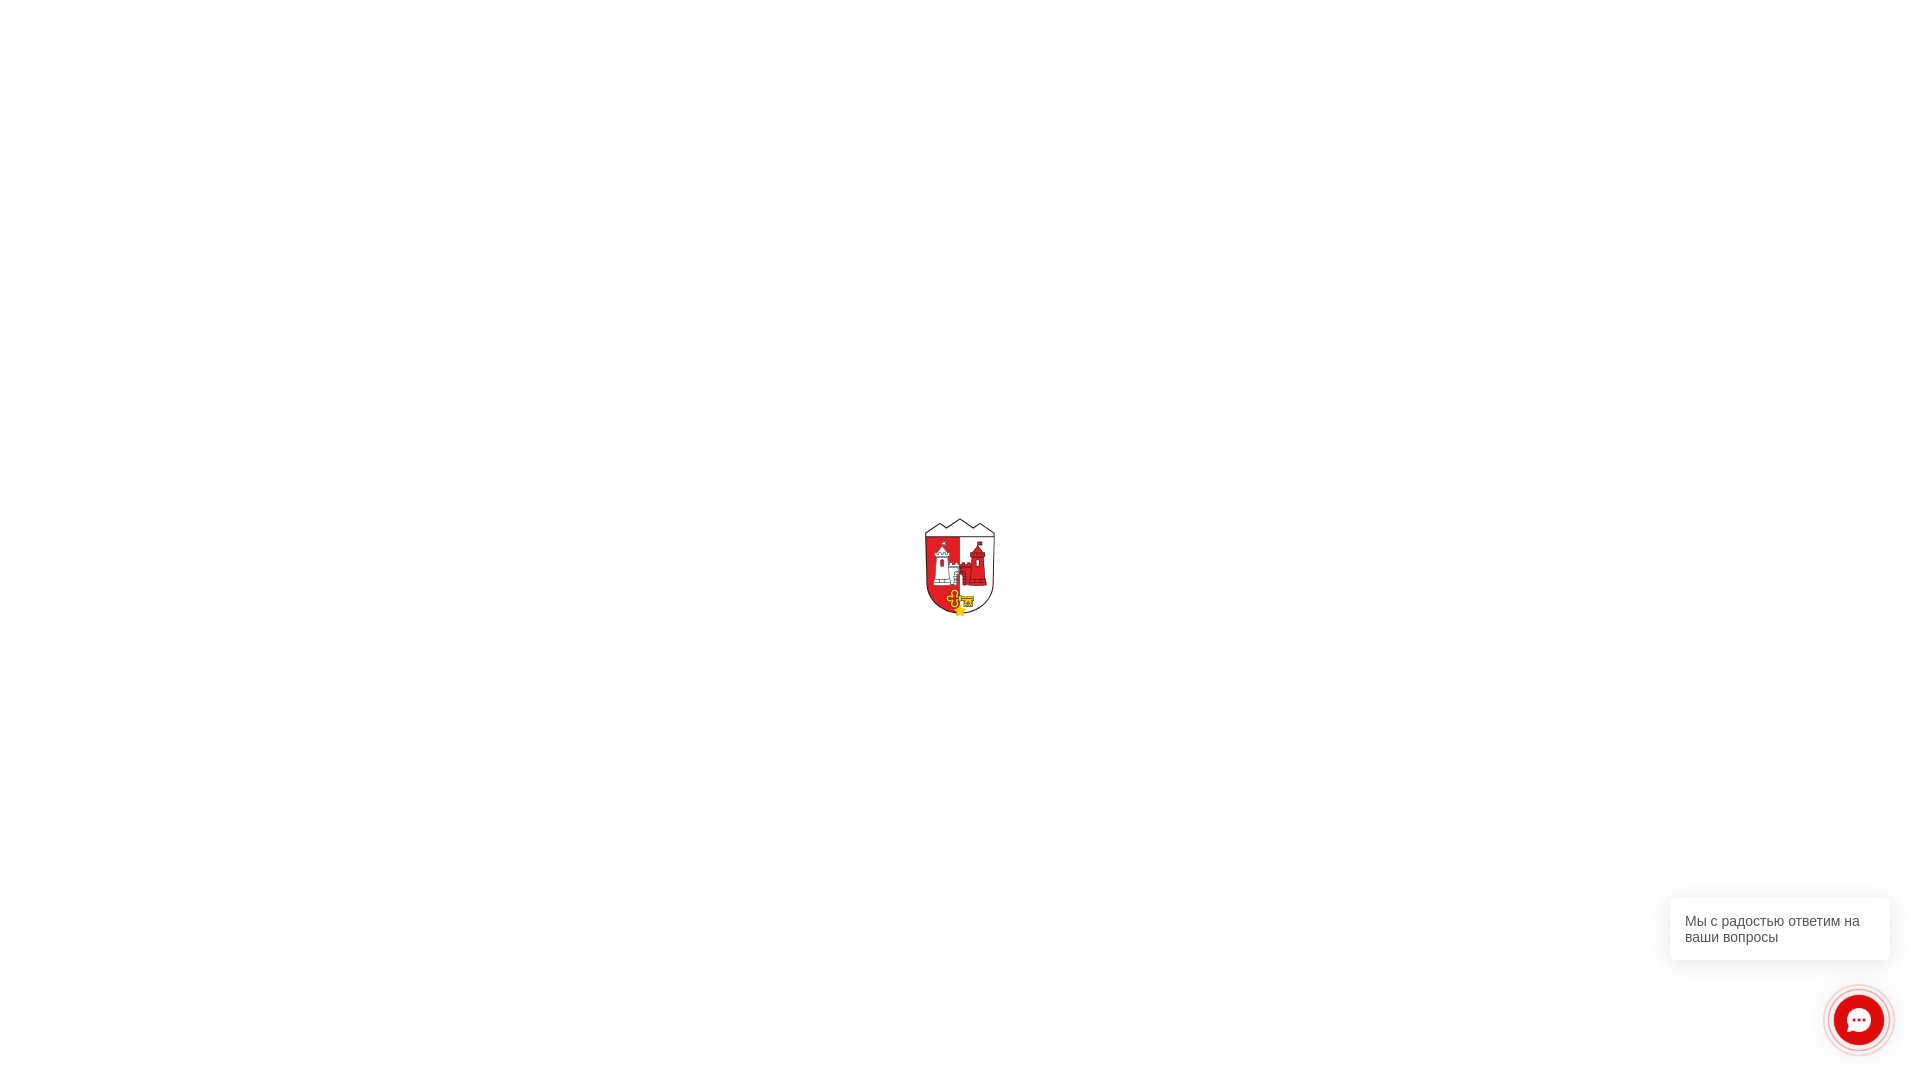 This screenshot has height=1080, width=1920. Describe the element at coordinates (1812, 46) in the screenshot. I see `English` at that location.